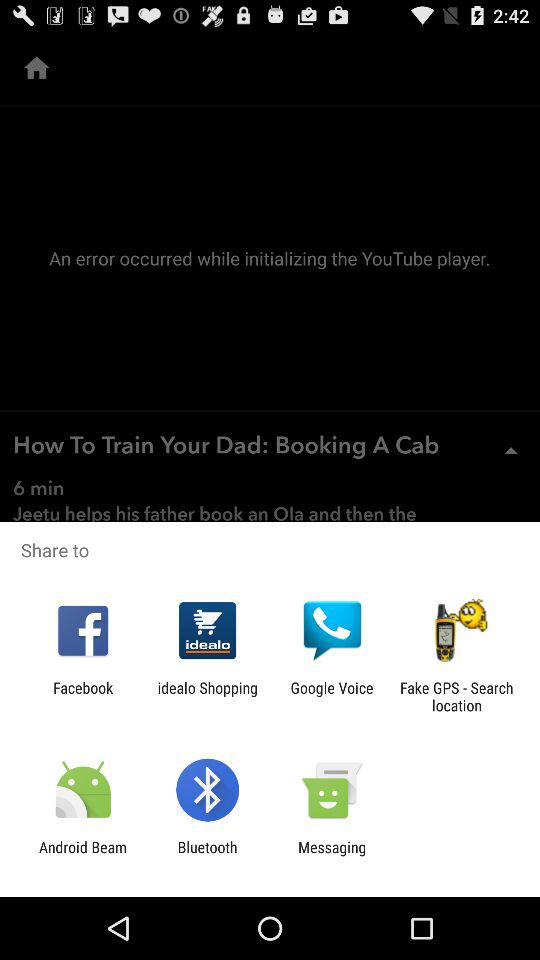 The image size is (540, 960). I want to click on press the item next to the google voice icon, so click(456, 696).